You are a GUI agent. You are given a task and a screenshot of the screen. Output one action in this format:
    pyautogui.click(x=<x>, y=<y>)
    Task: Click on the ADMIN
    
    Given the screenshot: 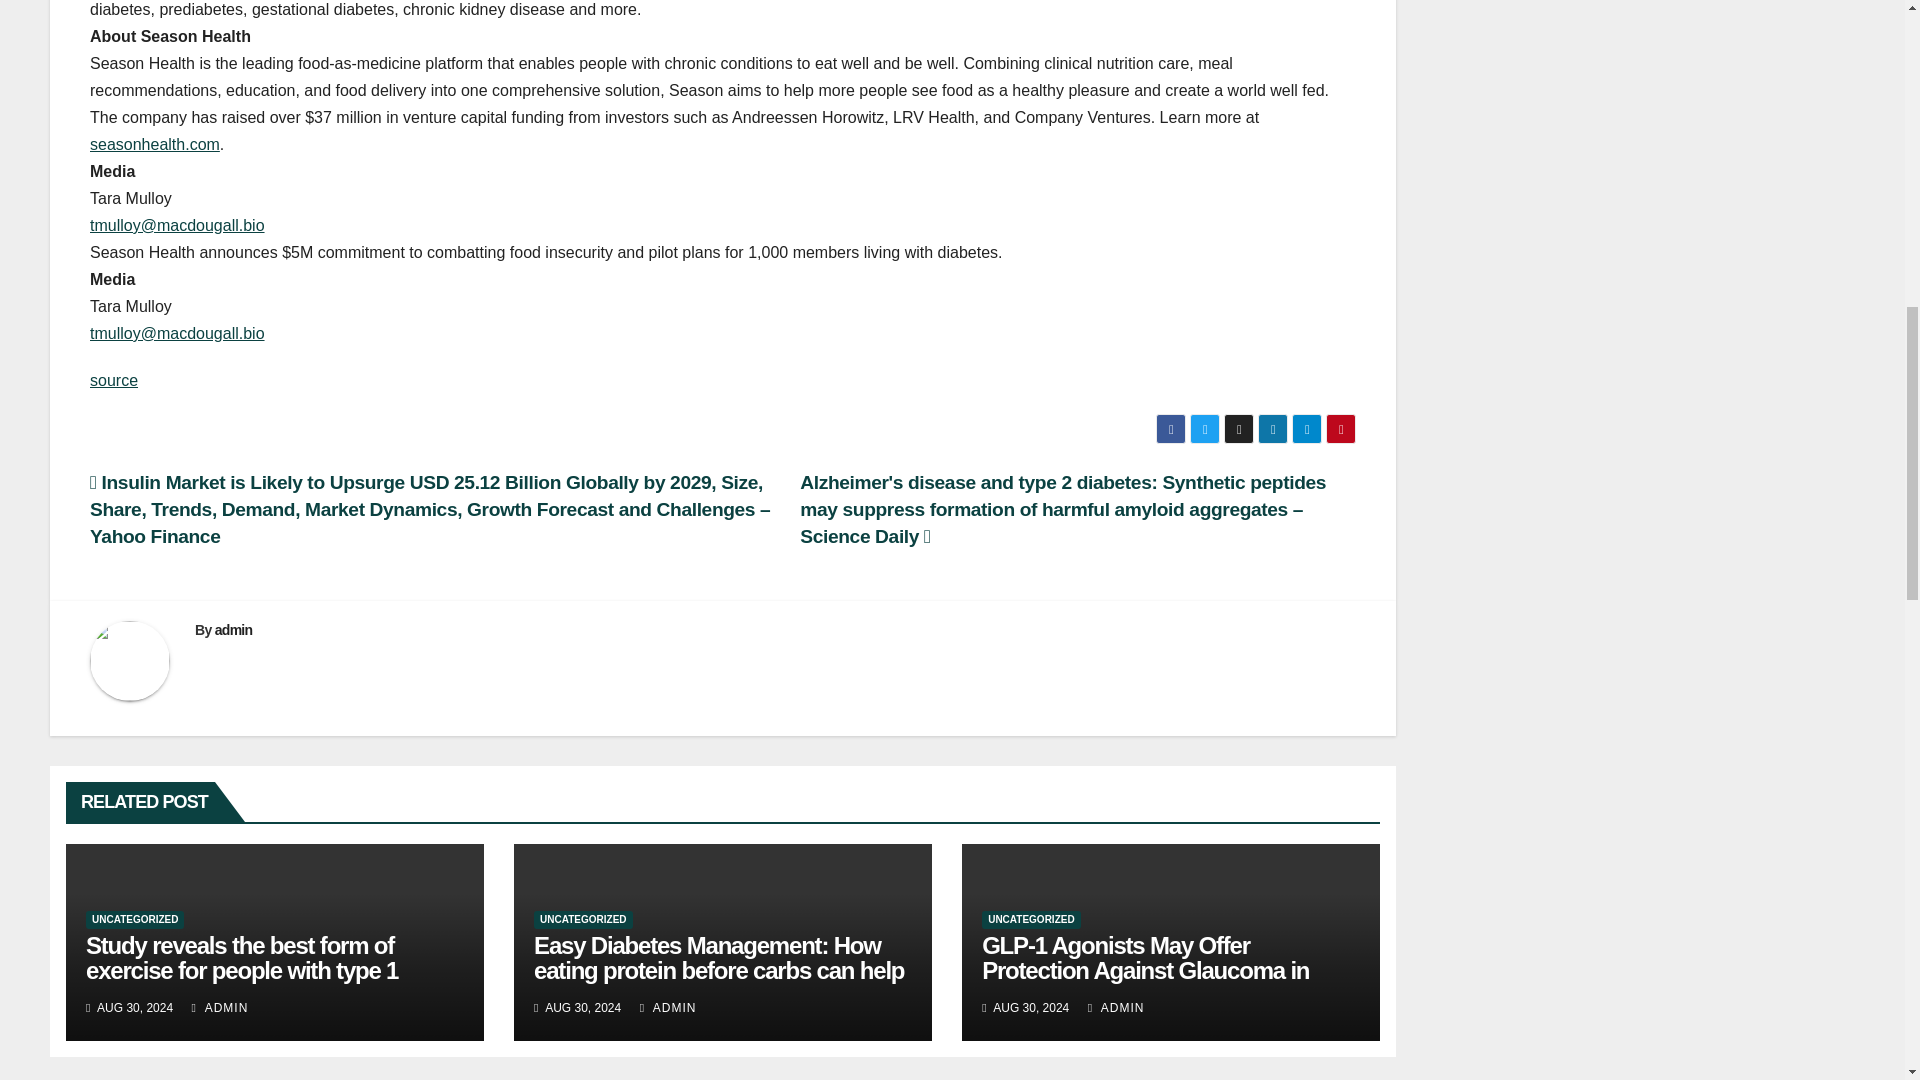 What is the action you would take?
    pyautogui.click(x=220, y=1008)
    